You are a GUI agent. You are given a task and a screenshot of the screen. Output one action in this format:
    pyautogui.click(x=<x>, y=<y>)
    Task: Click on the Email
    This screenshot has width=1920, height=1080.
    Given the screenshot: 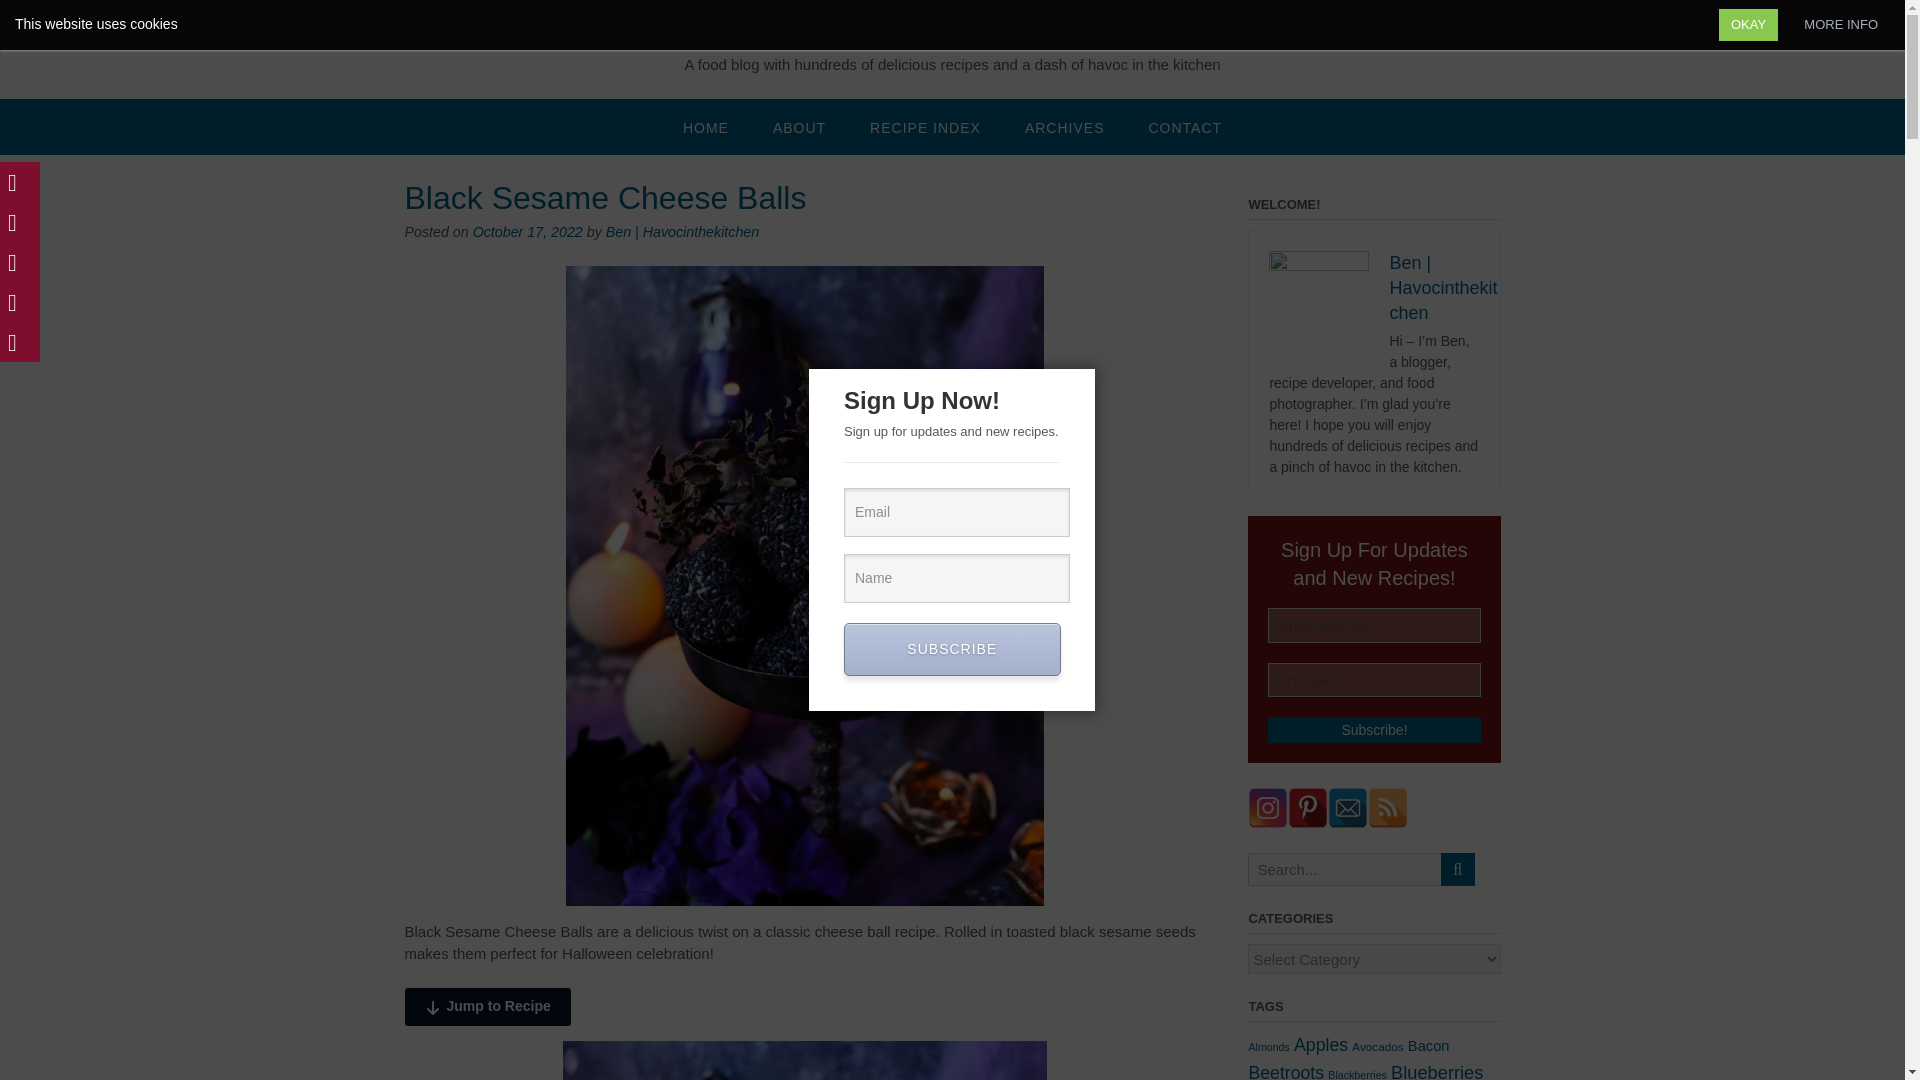 What is the action you would take?
    pyautogui.click(x=956, y=512)
    